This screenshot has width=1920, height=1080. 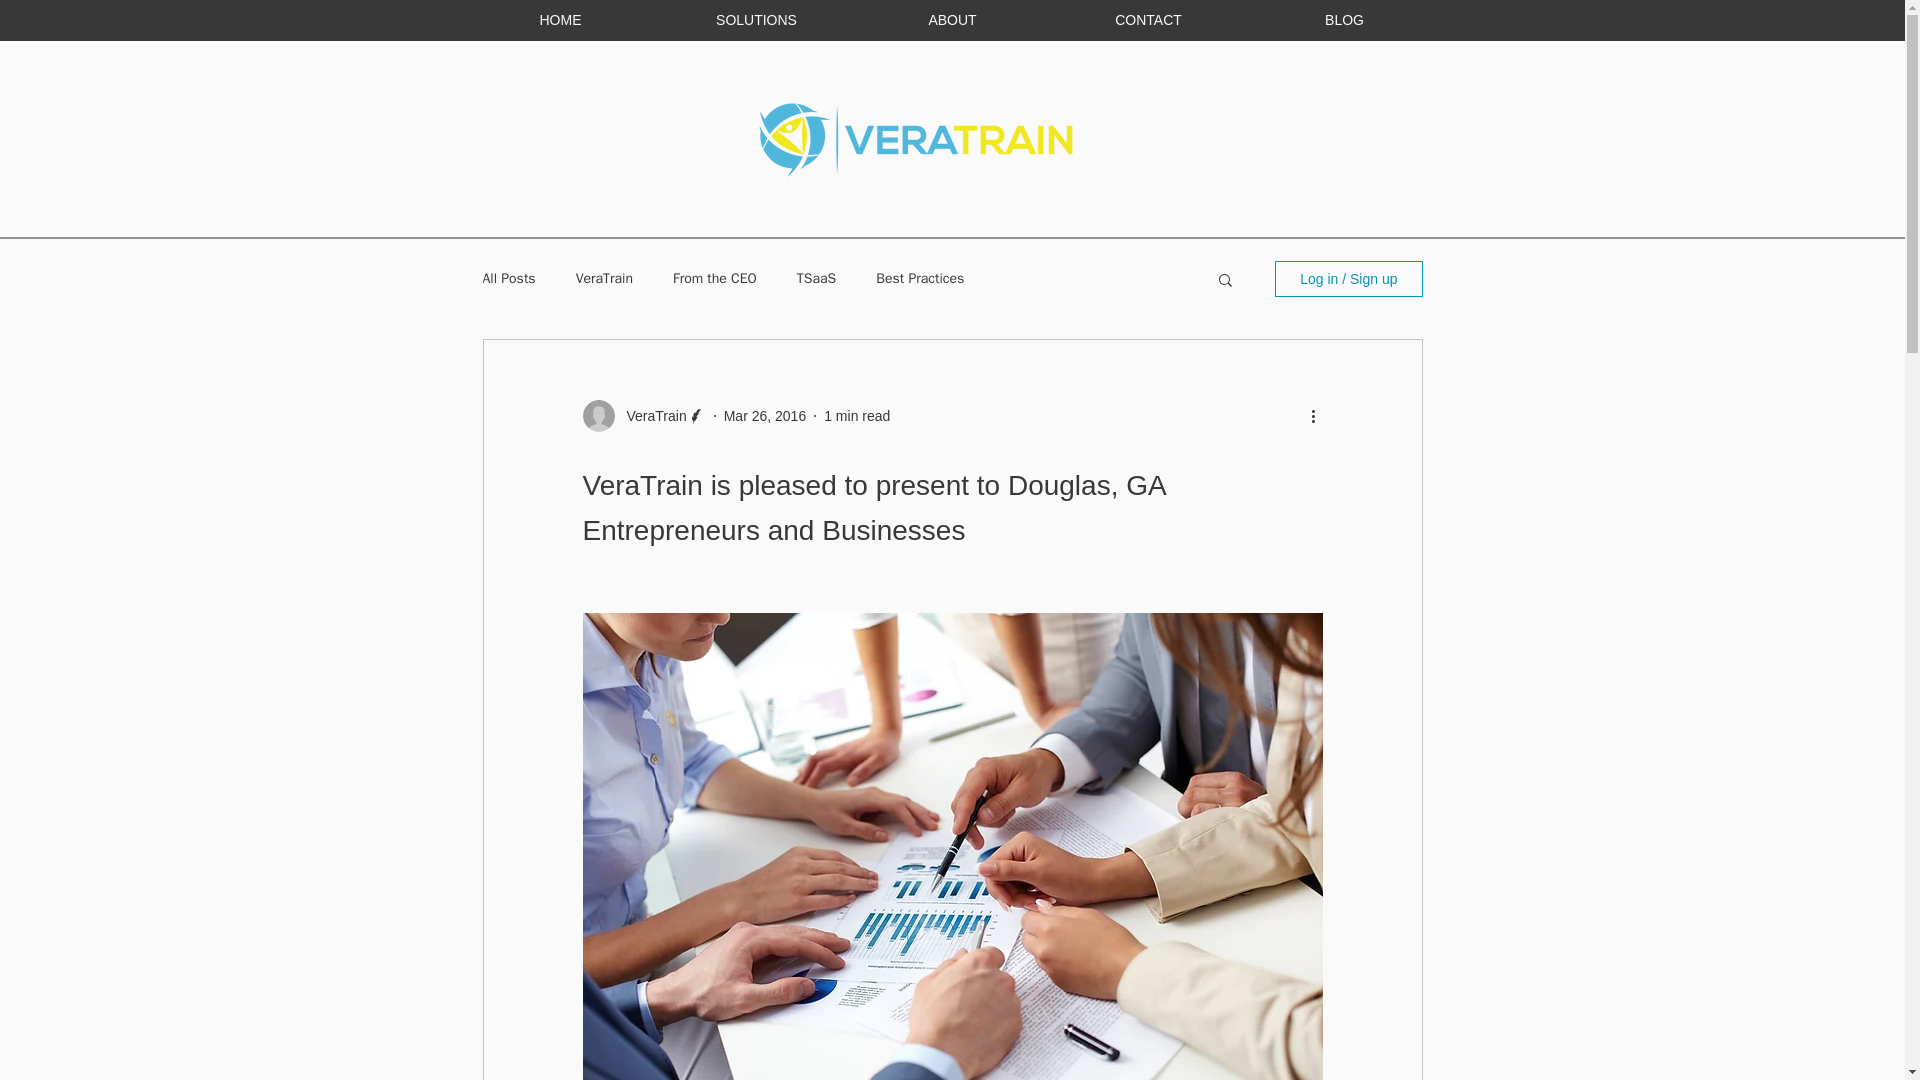 What do you see at coordinates (650, 416) in the screenshot?
I see `VeraTrain` at bounding box center [650, 416].